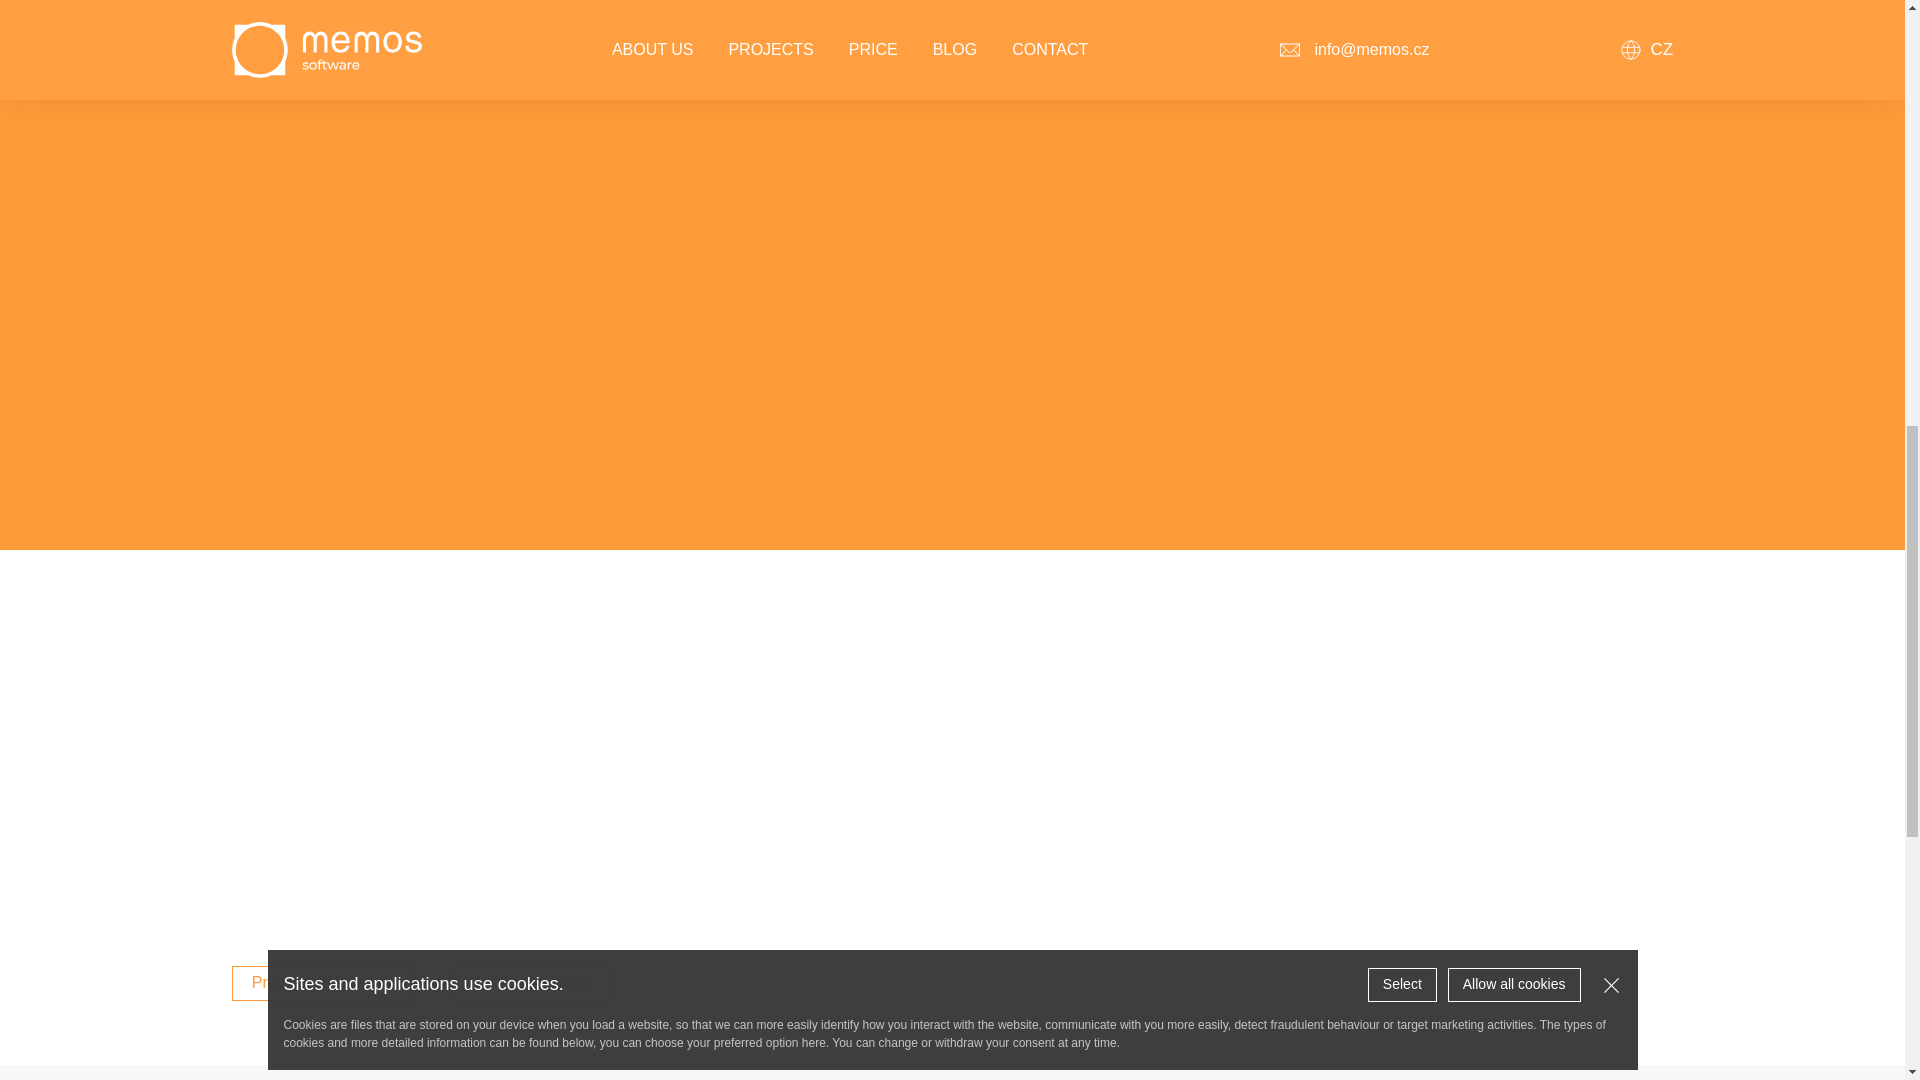 The image size is (1920, 1080). What do you see at coordinates (532, 983) in the screenshot?
I see `Next case study` at bounding box center [532, 983].